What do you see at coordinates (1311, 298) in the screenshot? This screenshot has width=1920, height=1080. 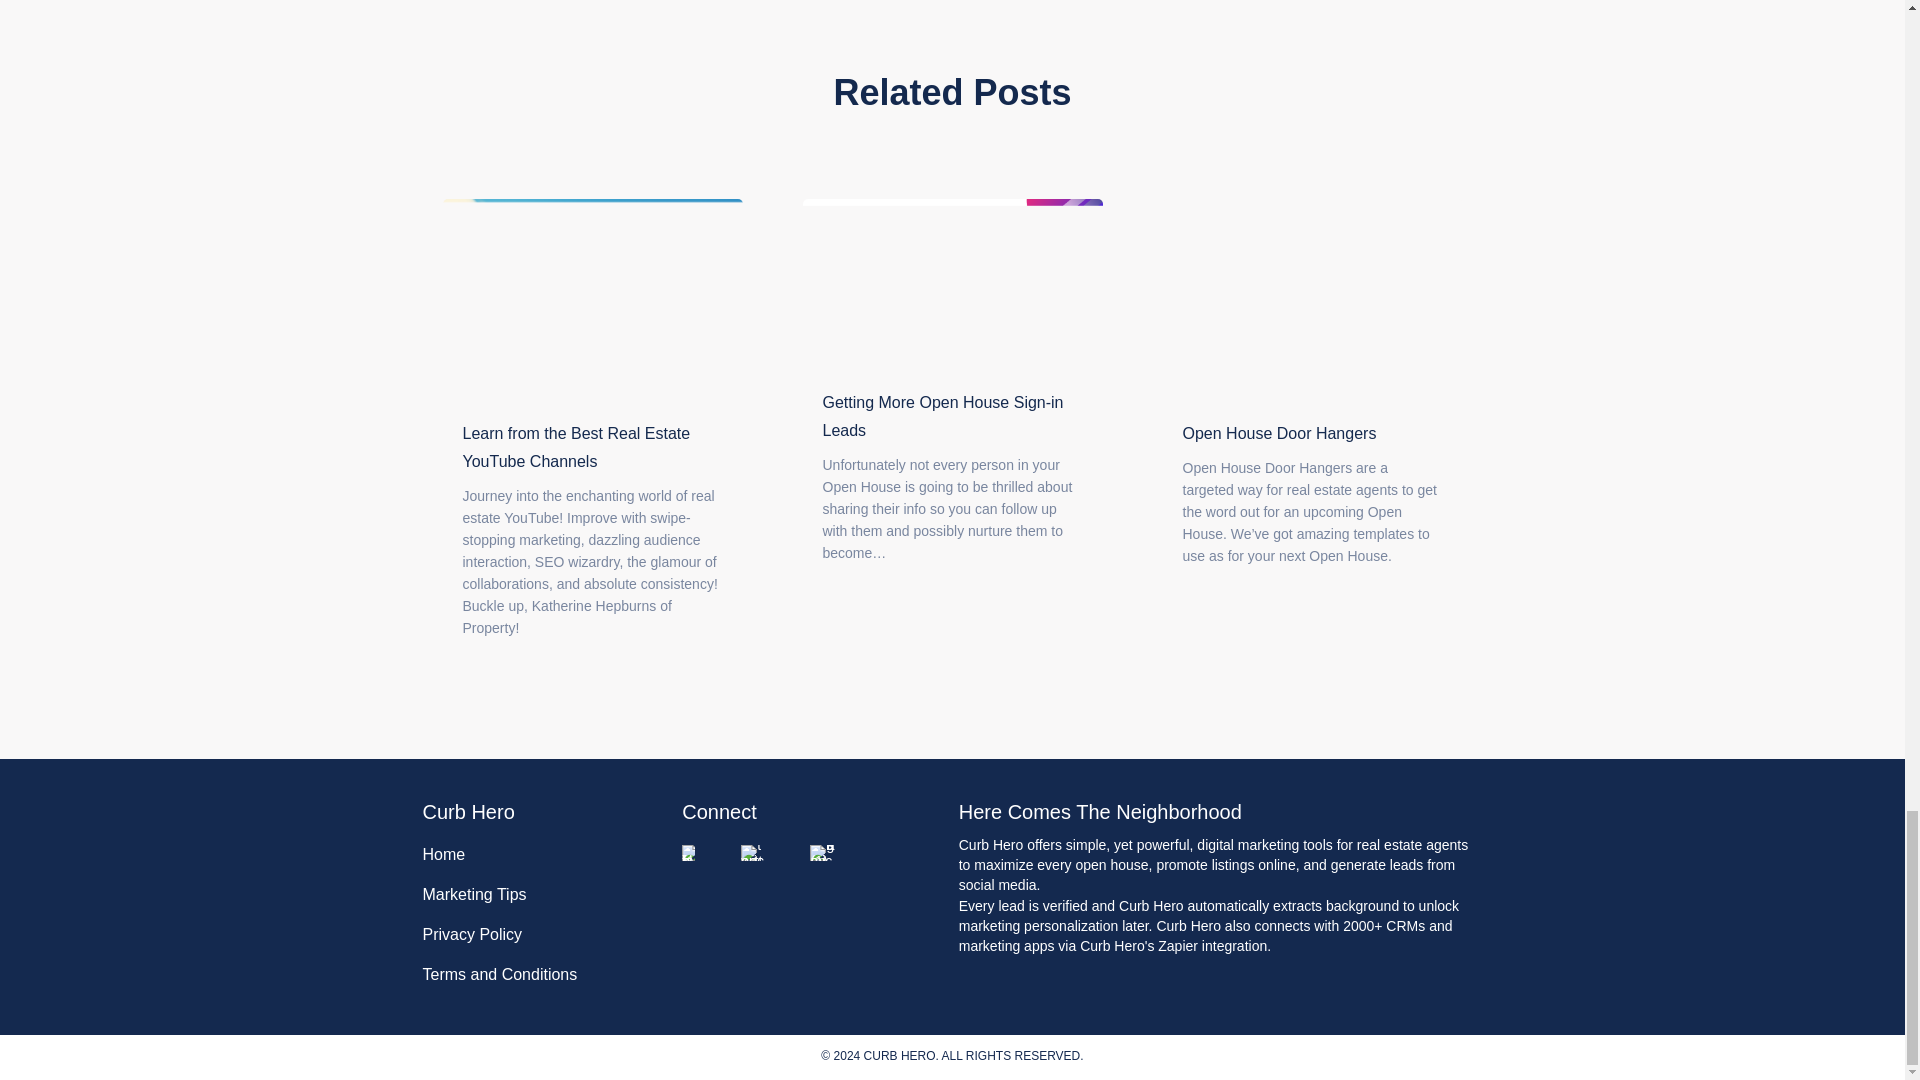 I see `Open House Door Hangers` at bounding box center [1311, 298].